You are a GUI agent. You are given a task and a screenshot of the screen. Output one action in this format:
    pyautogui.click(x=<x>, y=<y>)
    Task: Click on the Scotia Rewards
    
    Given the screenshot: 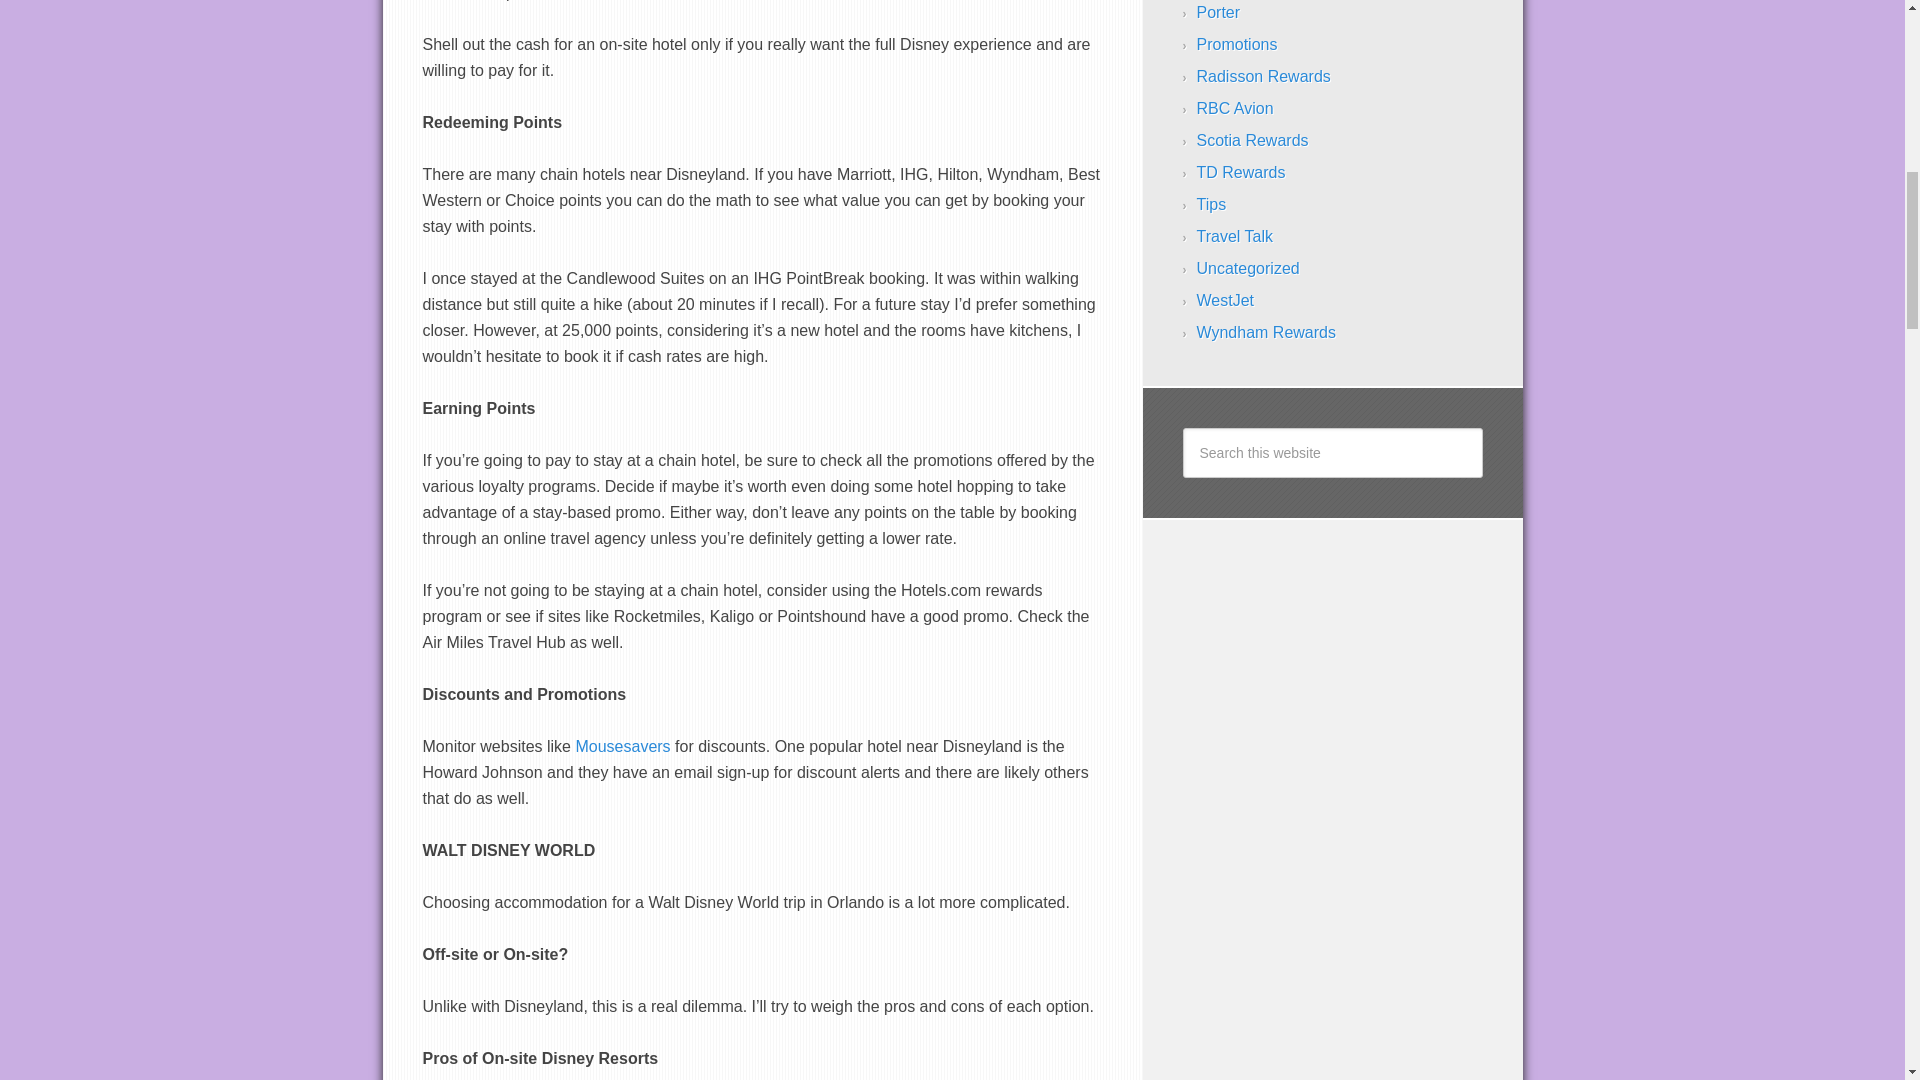 What is the action you would take?
    pyautogui.click(x=1252, y=140)
    